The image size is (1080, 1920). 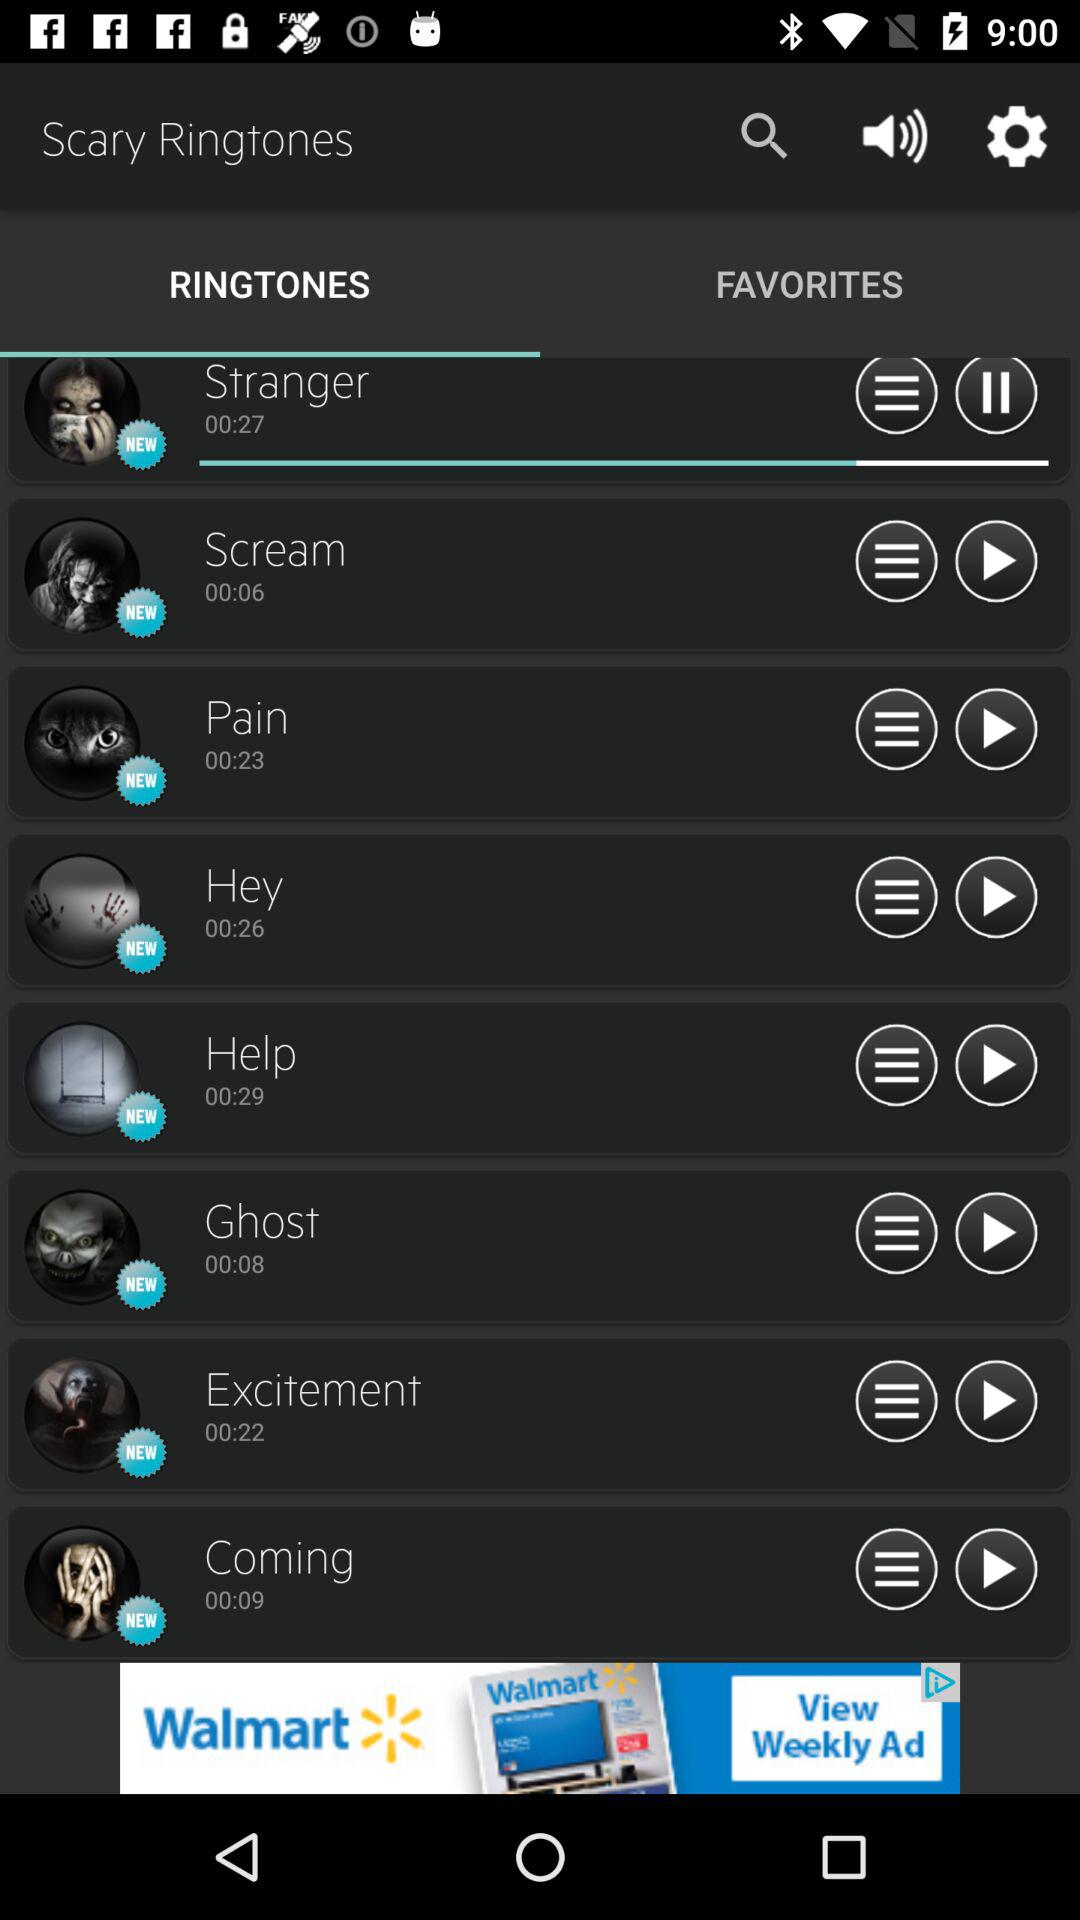 I want to click on switch ti details option, so click(x=896, y=1234).